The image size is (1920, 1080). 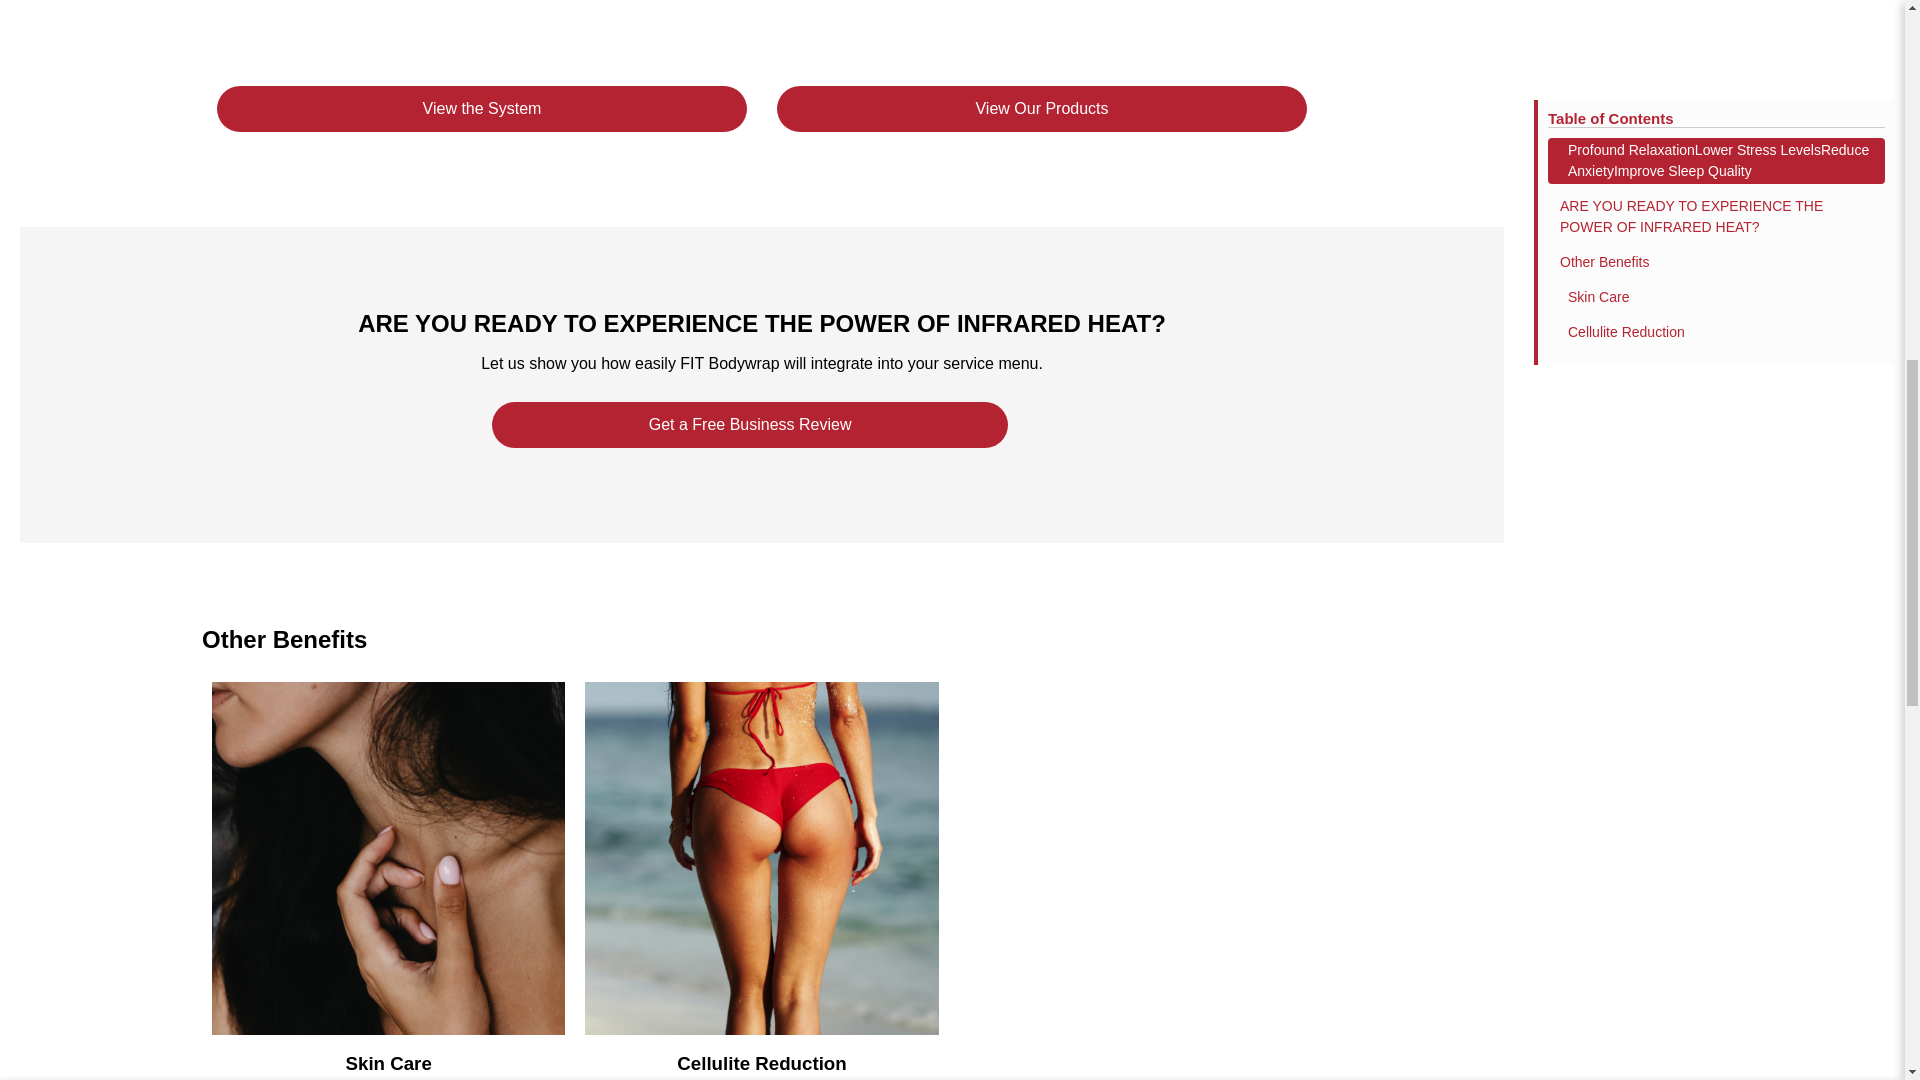 I want to click on View Our Products, so click(x=1042, y=108).